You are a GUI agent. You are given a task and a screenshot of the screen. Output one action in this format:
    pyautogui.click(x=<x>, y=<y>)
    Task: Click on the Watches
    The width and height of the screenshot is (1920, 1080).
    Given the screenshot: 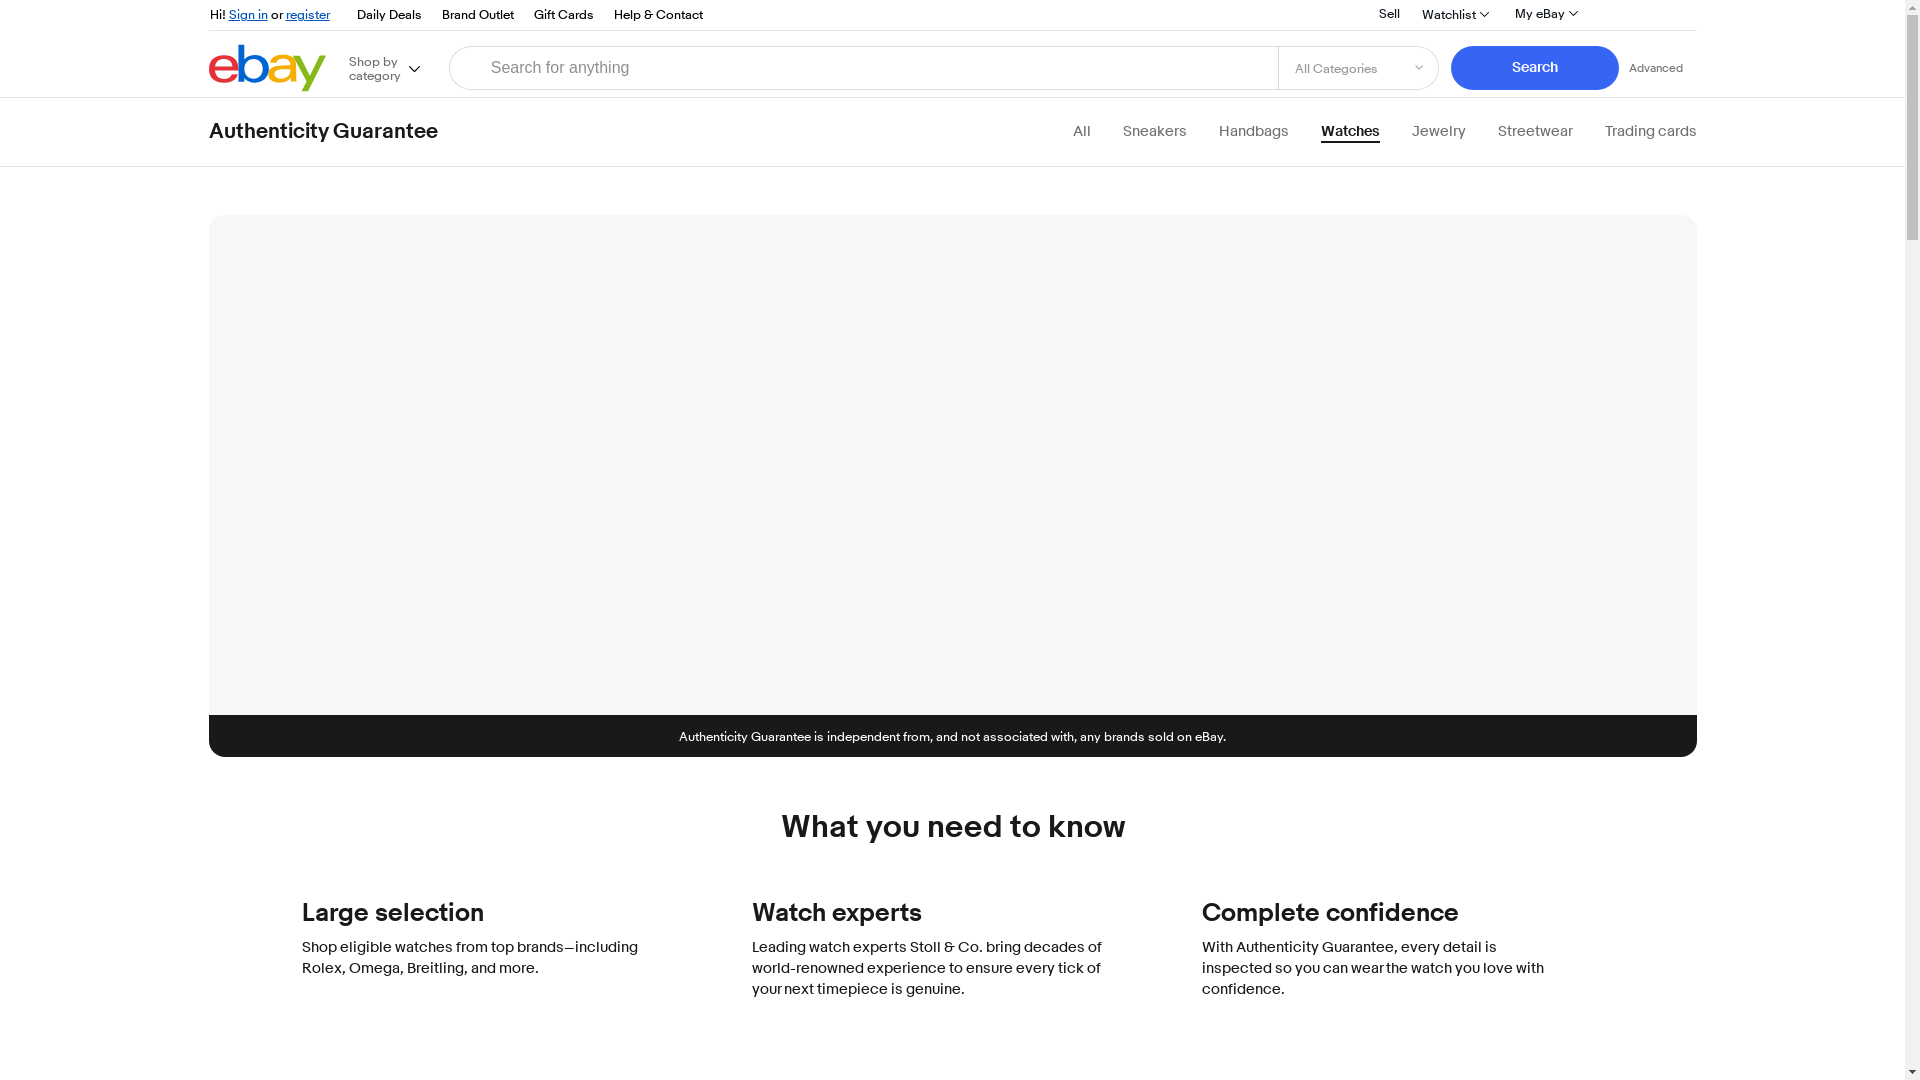 What is the action you would take?
    pyautogui.click(x=1349, y=132)
    